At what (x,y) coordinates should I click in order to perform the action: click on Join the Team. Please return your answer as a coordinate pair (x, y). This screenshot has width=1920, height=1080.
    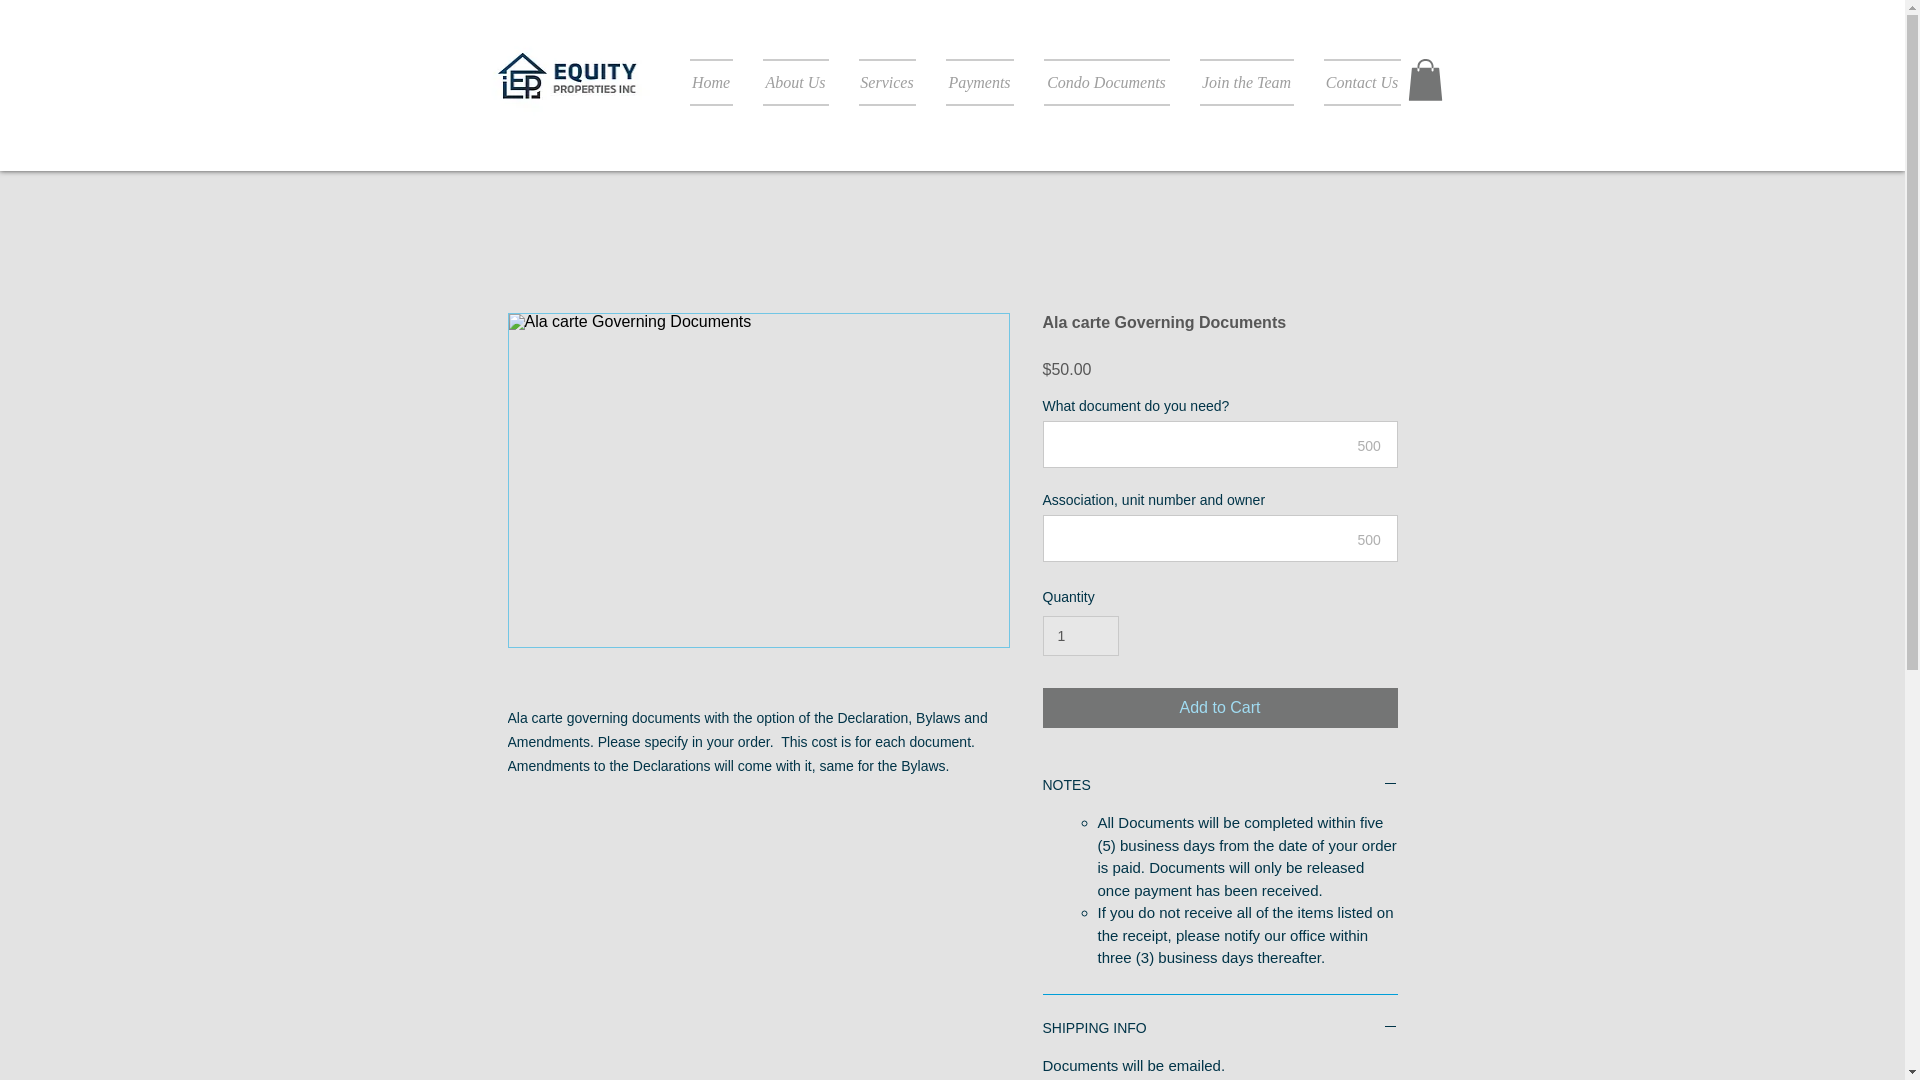
    Looking at the image, I should click on (1246, 82).